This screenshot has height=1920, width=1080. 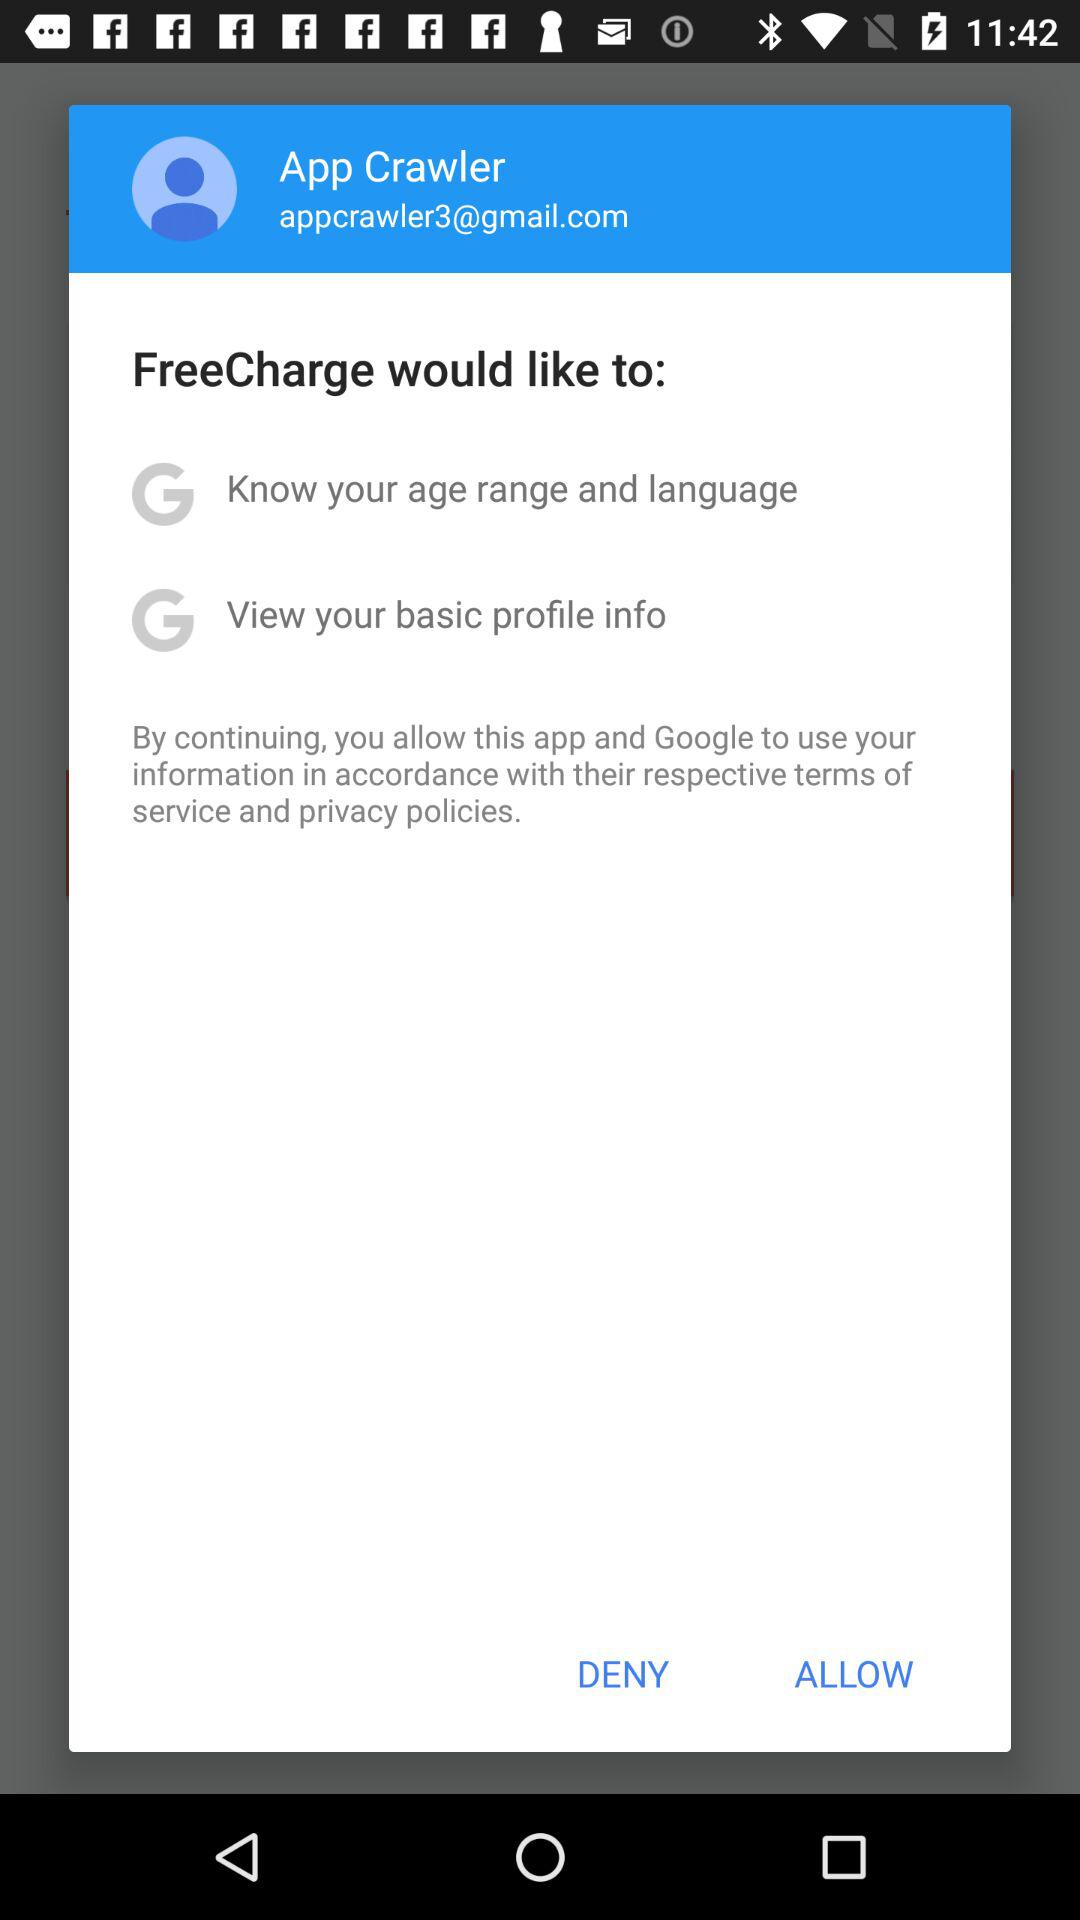 I want to click on click the app below the app crawler item, so click(x=454, y=214).